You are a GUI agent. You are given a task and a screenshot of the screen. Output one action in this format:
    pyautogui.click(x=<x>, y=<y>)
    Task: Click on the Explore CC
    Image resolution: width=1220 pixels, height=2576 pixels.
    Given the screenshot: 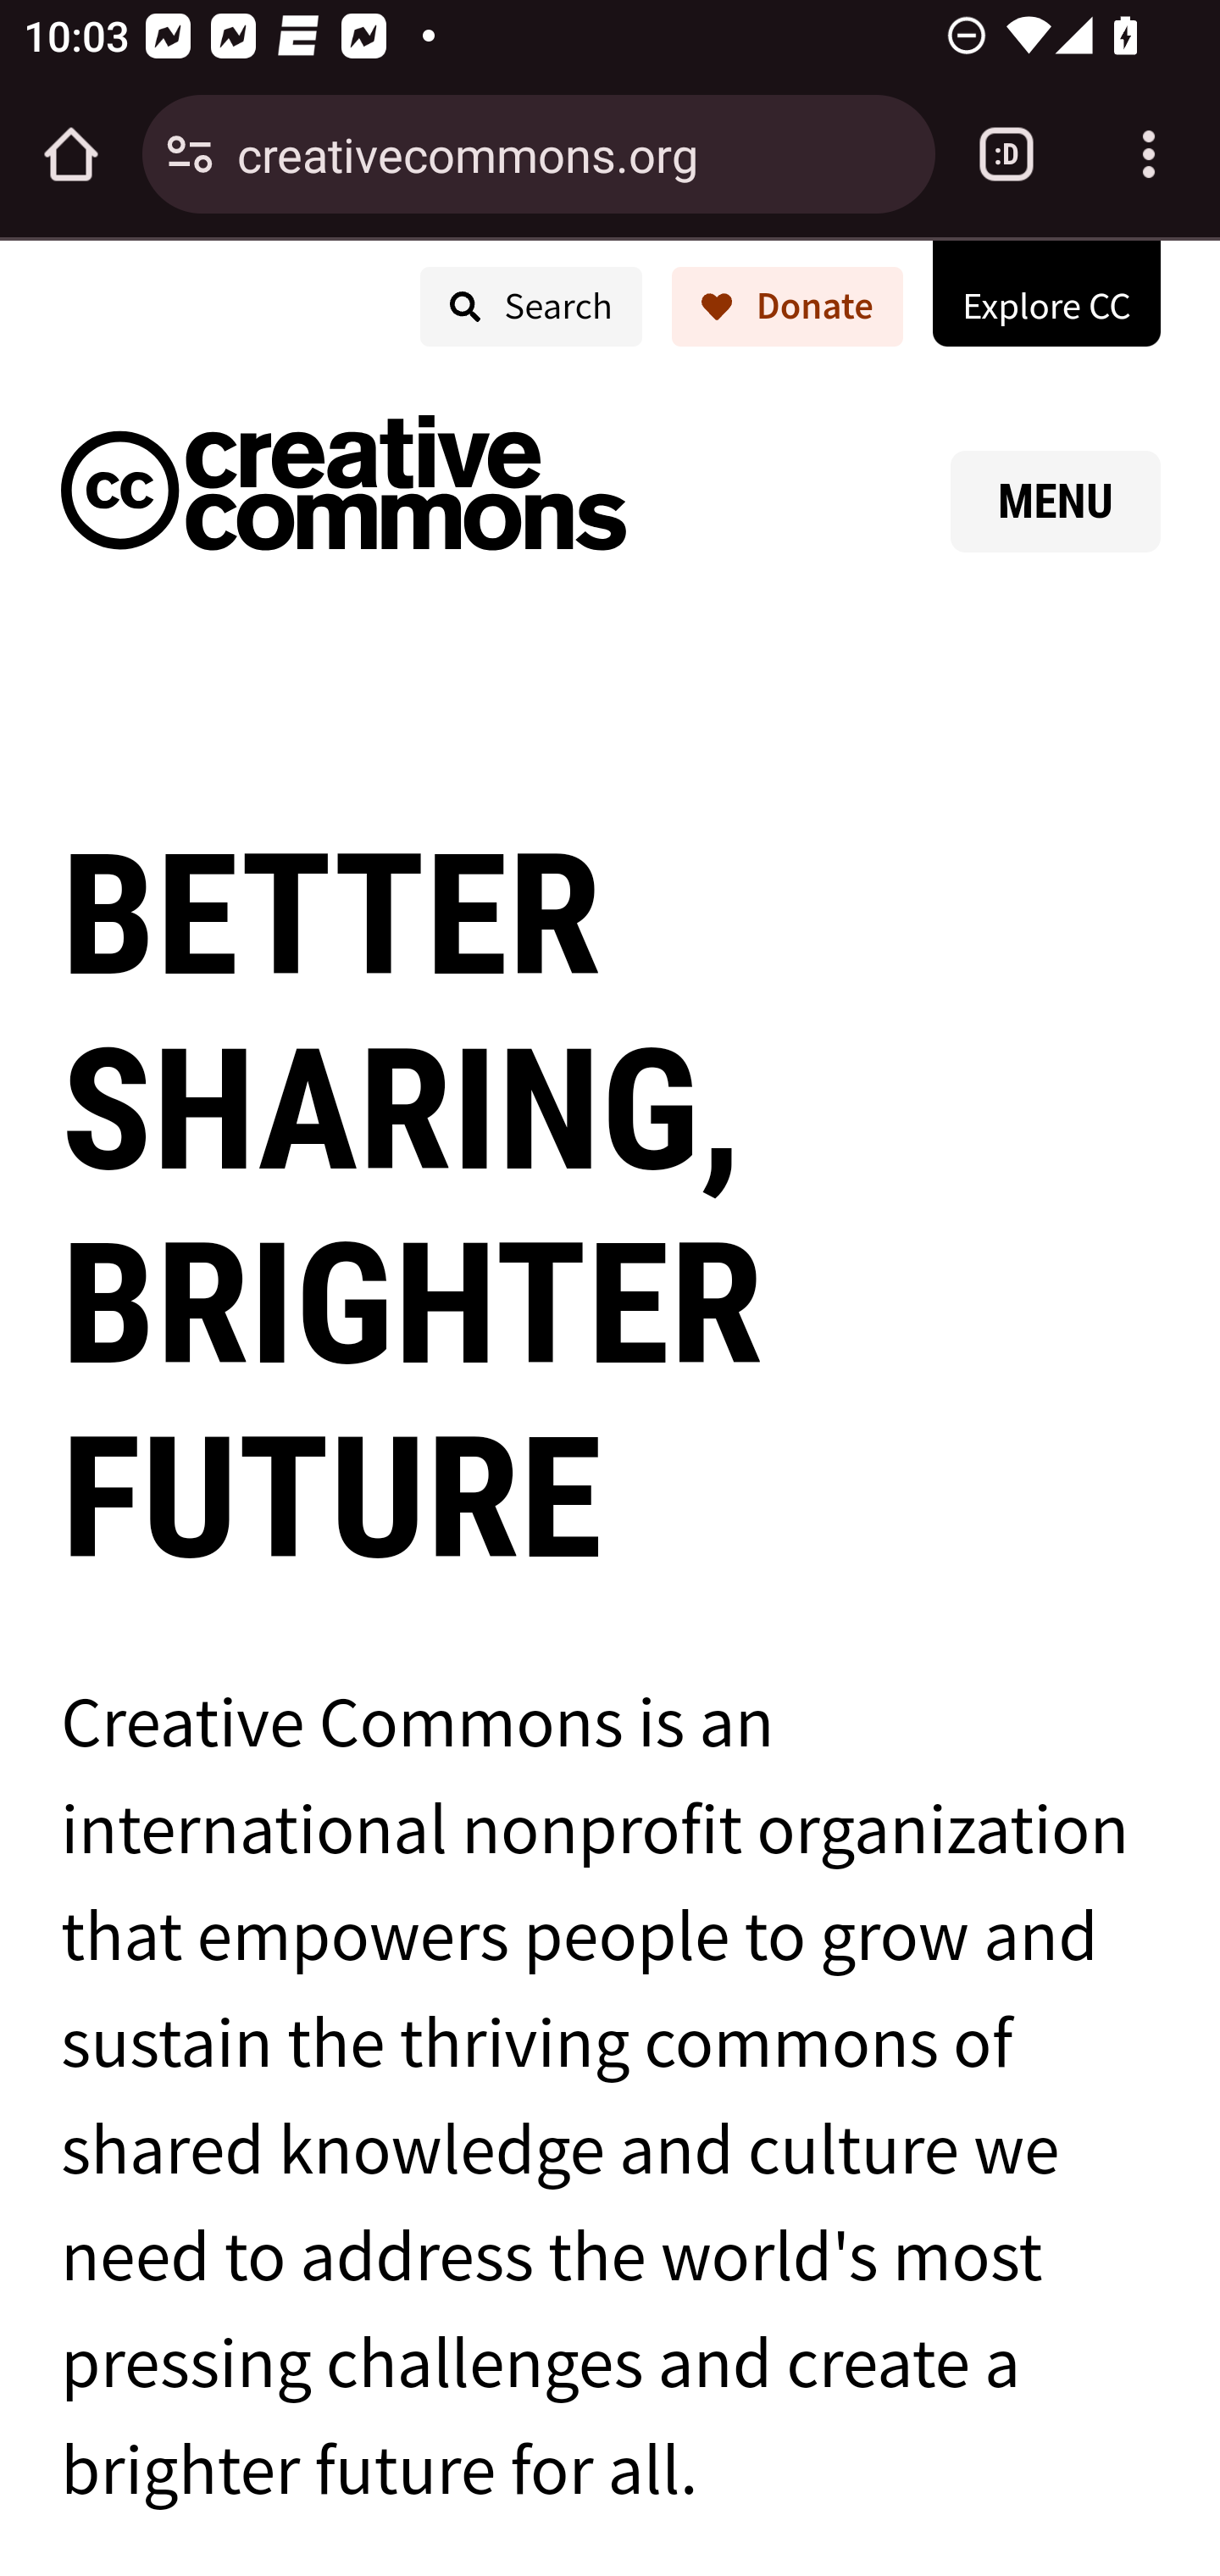 What is the action you would take?
    pyautogui.click(x=1046, y=291)
    